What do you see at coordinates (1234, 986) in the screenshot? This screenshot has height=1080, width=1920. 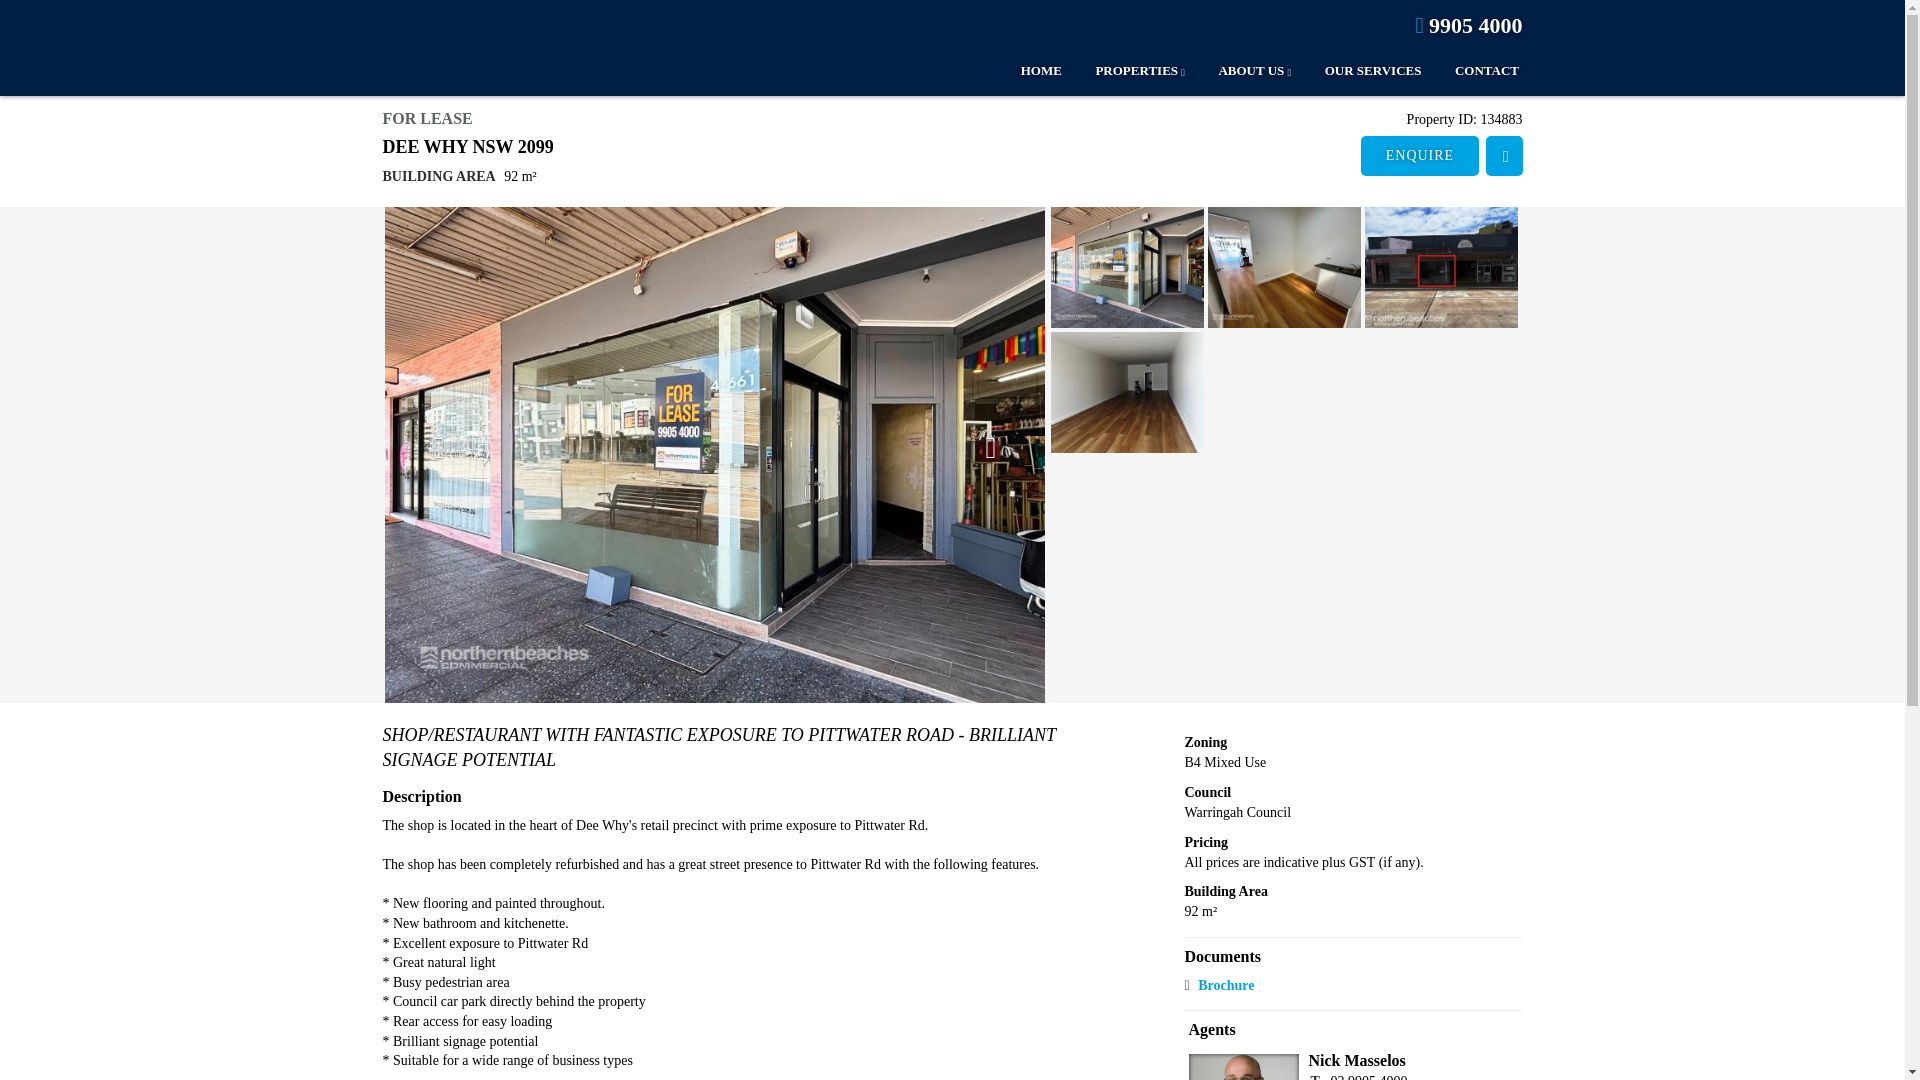 I see `Brochure` at bounding box center [1234, 986].